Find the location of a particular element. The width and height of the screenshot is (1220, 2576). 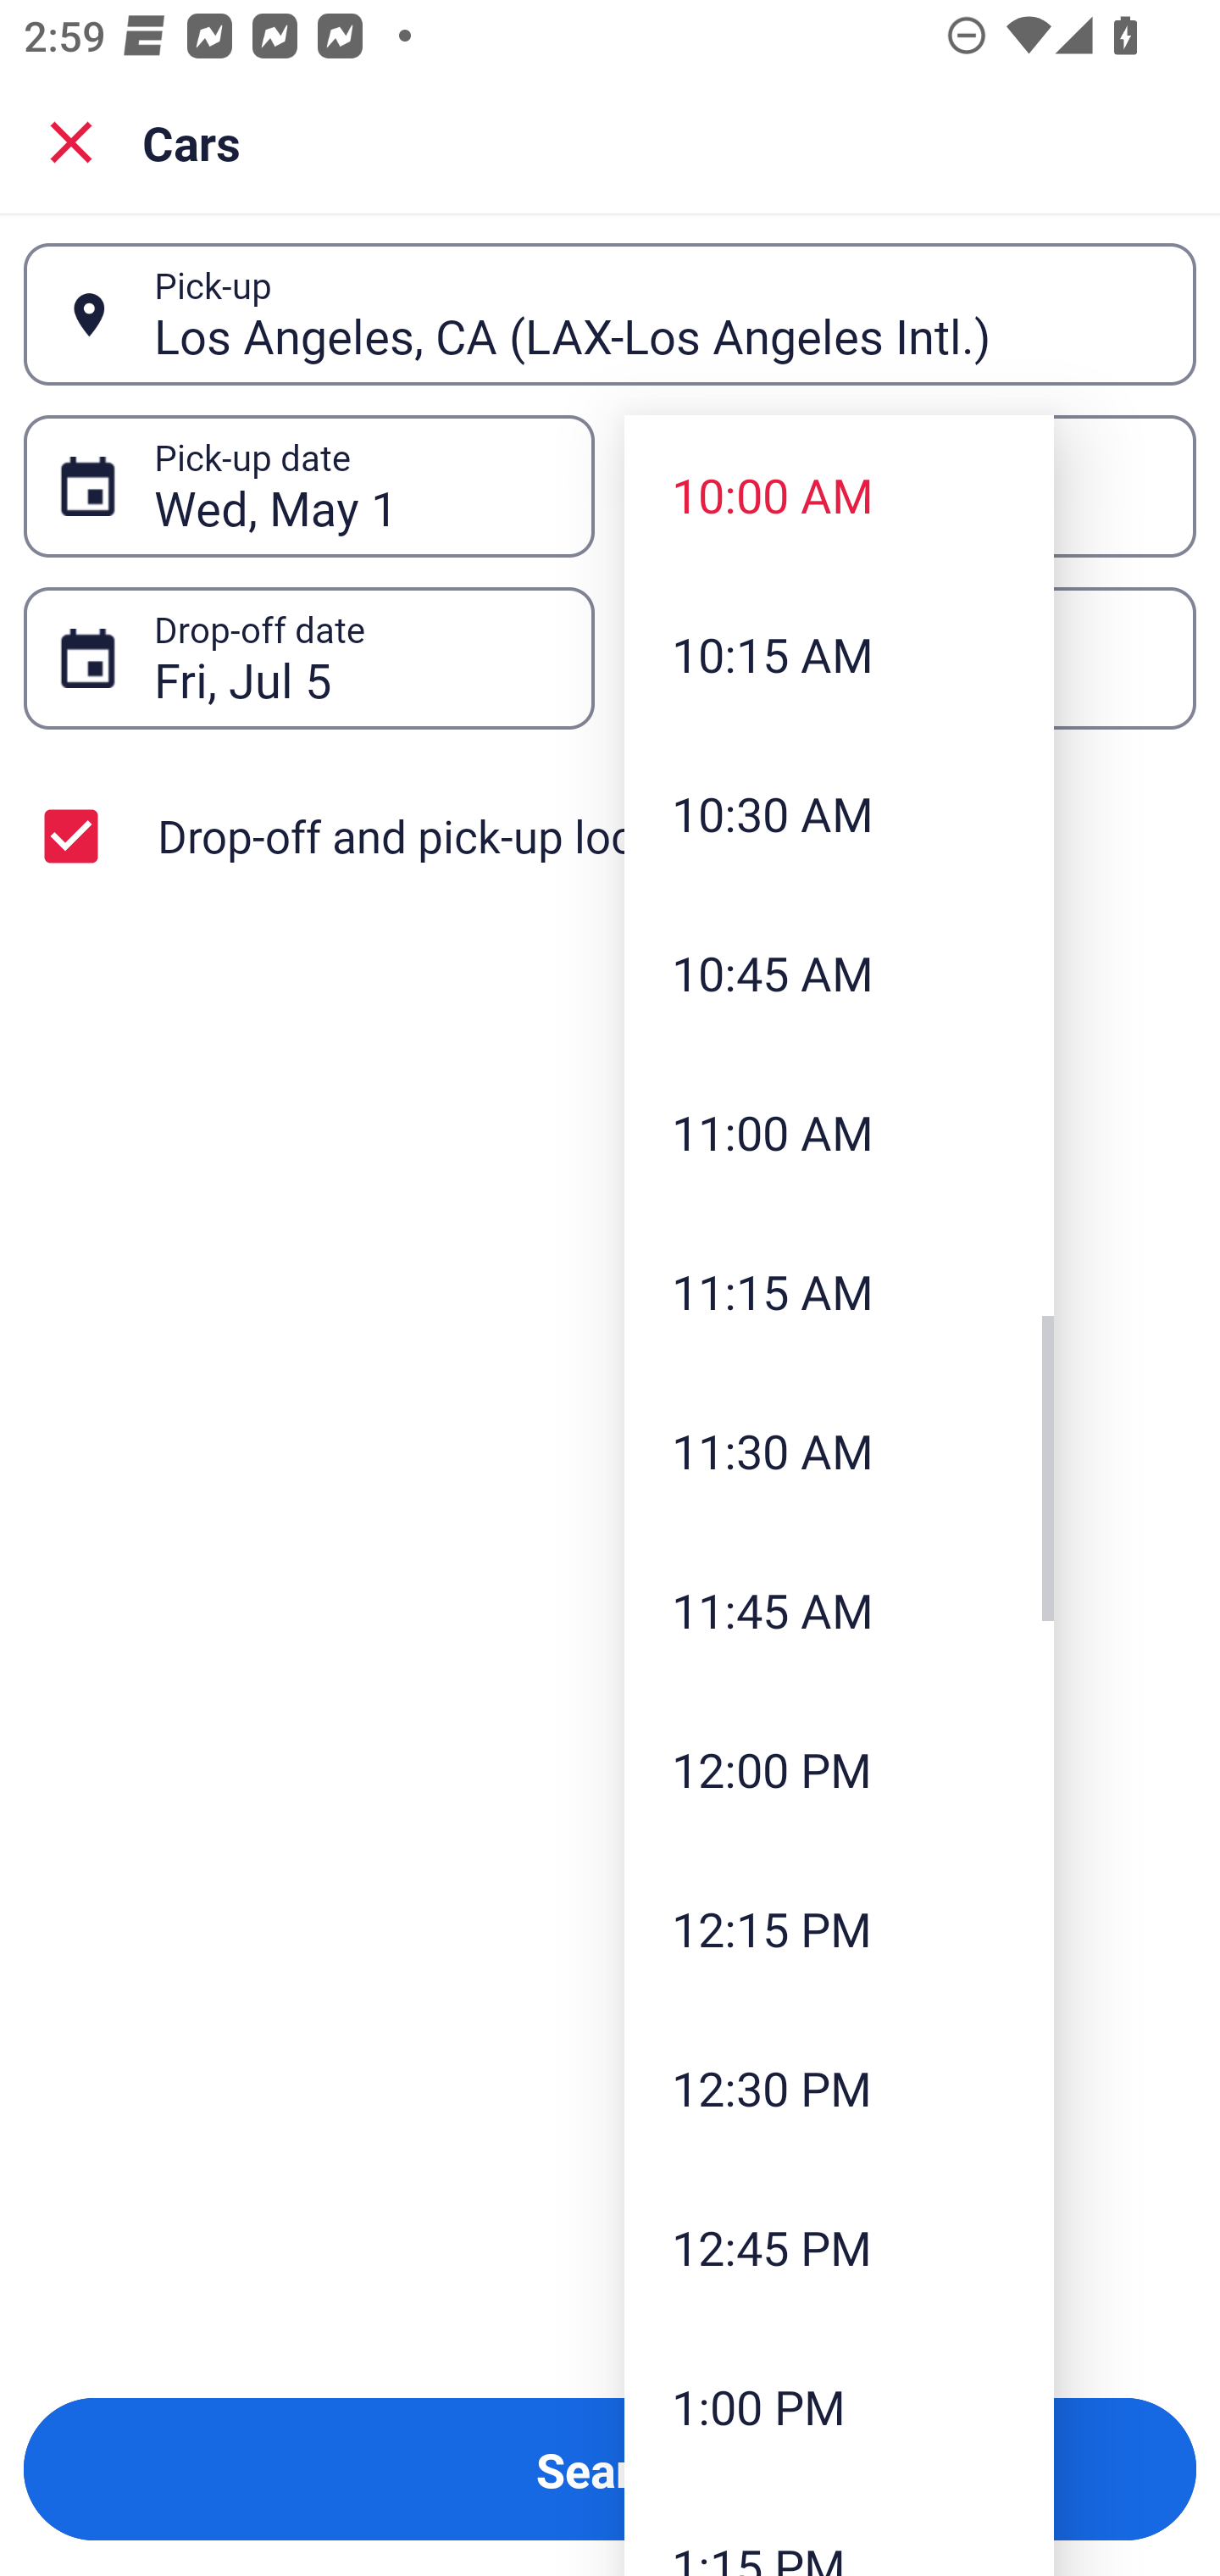

12:30 PM is located at coordinates (839, 2088).